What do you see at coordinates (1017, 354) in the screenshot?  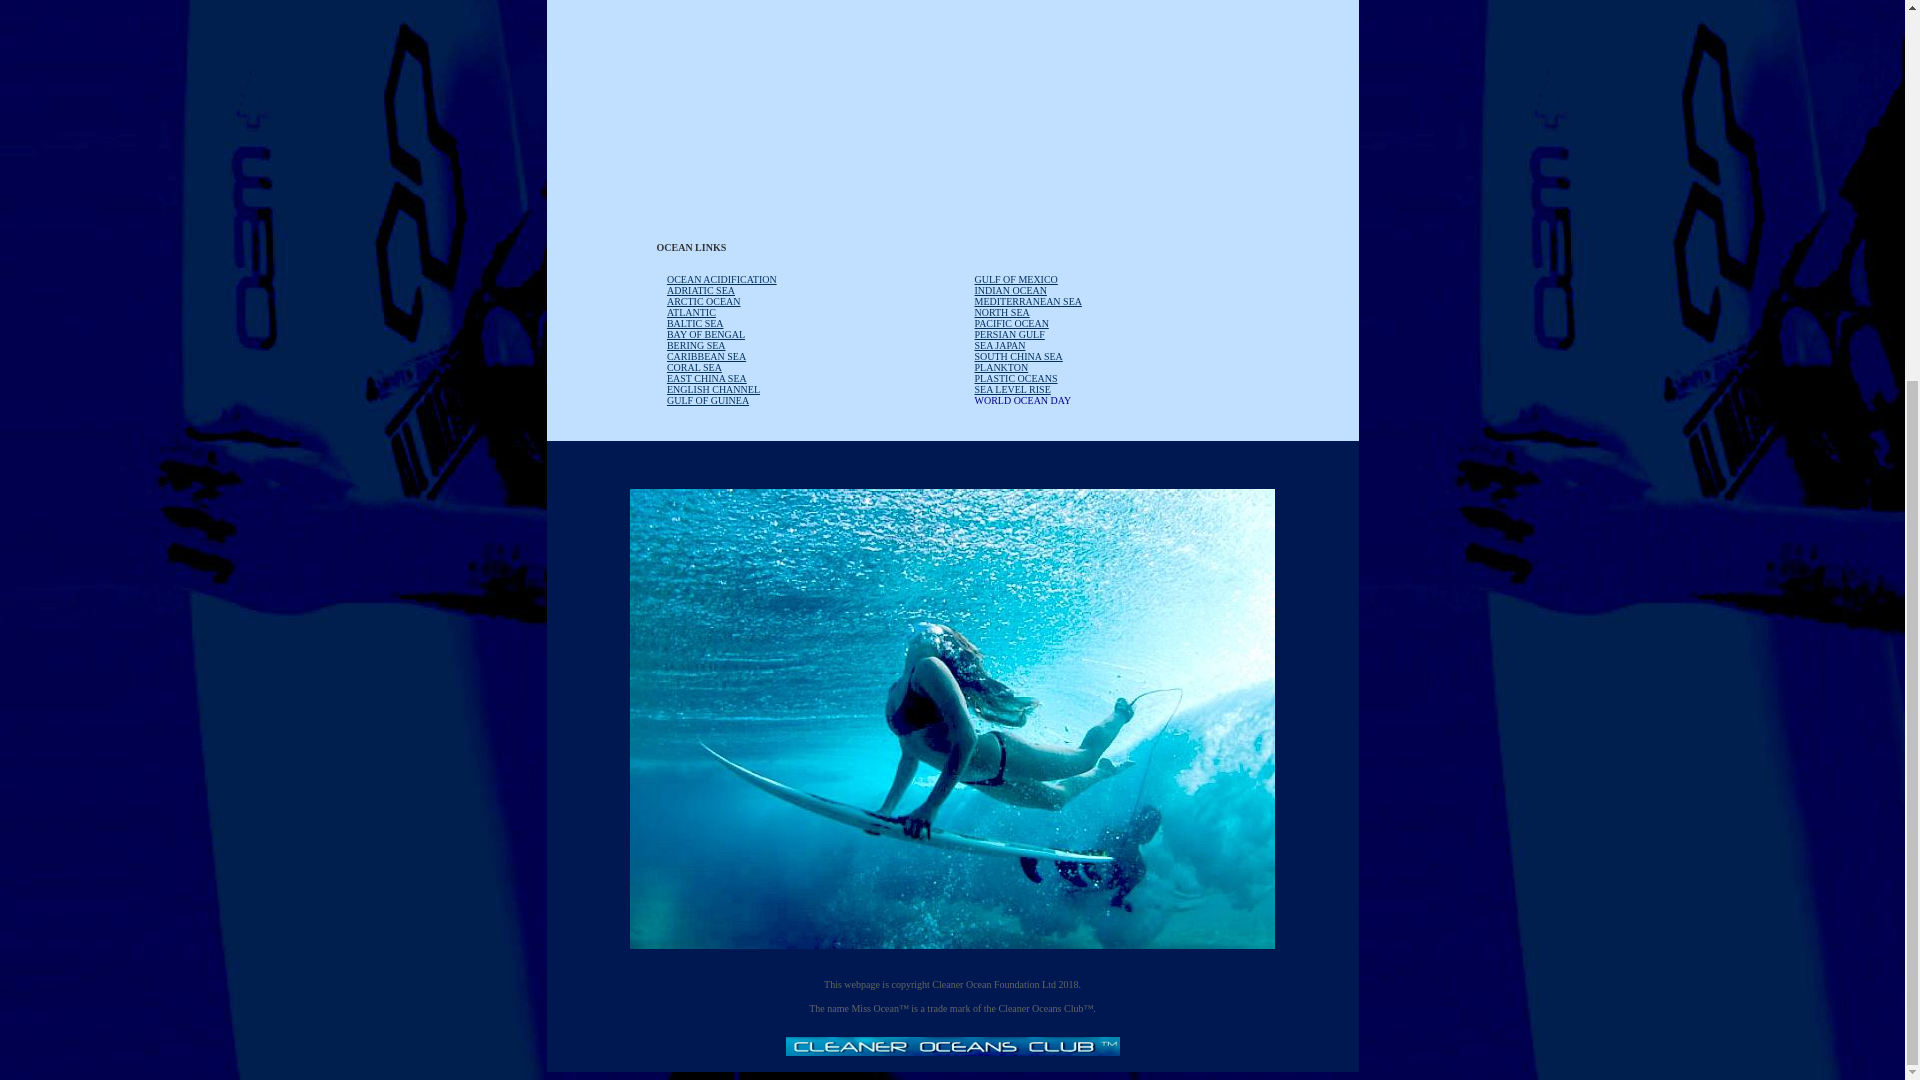 I see `SOUTH CHINA SEA` at bounding box center [1017, 354].